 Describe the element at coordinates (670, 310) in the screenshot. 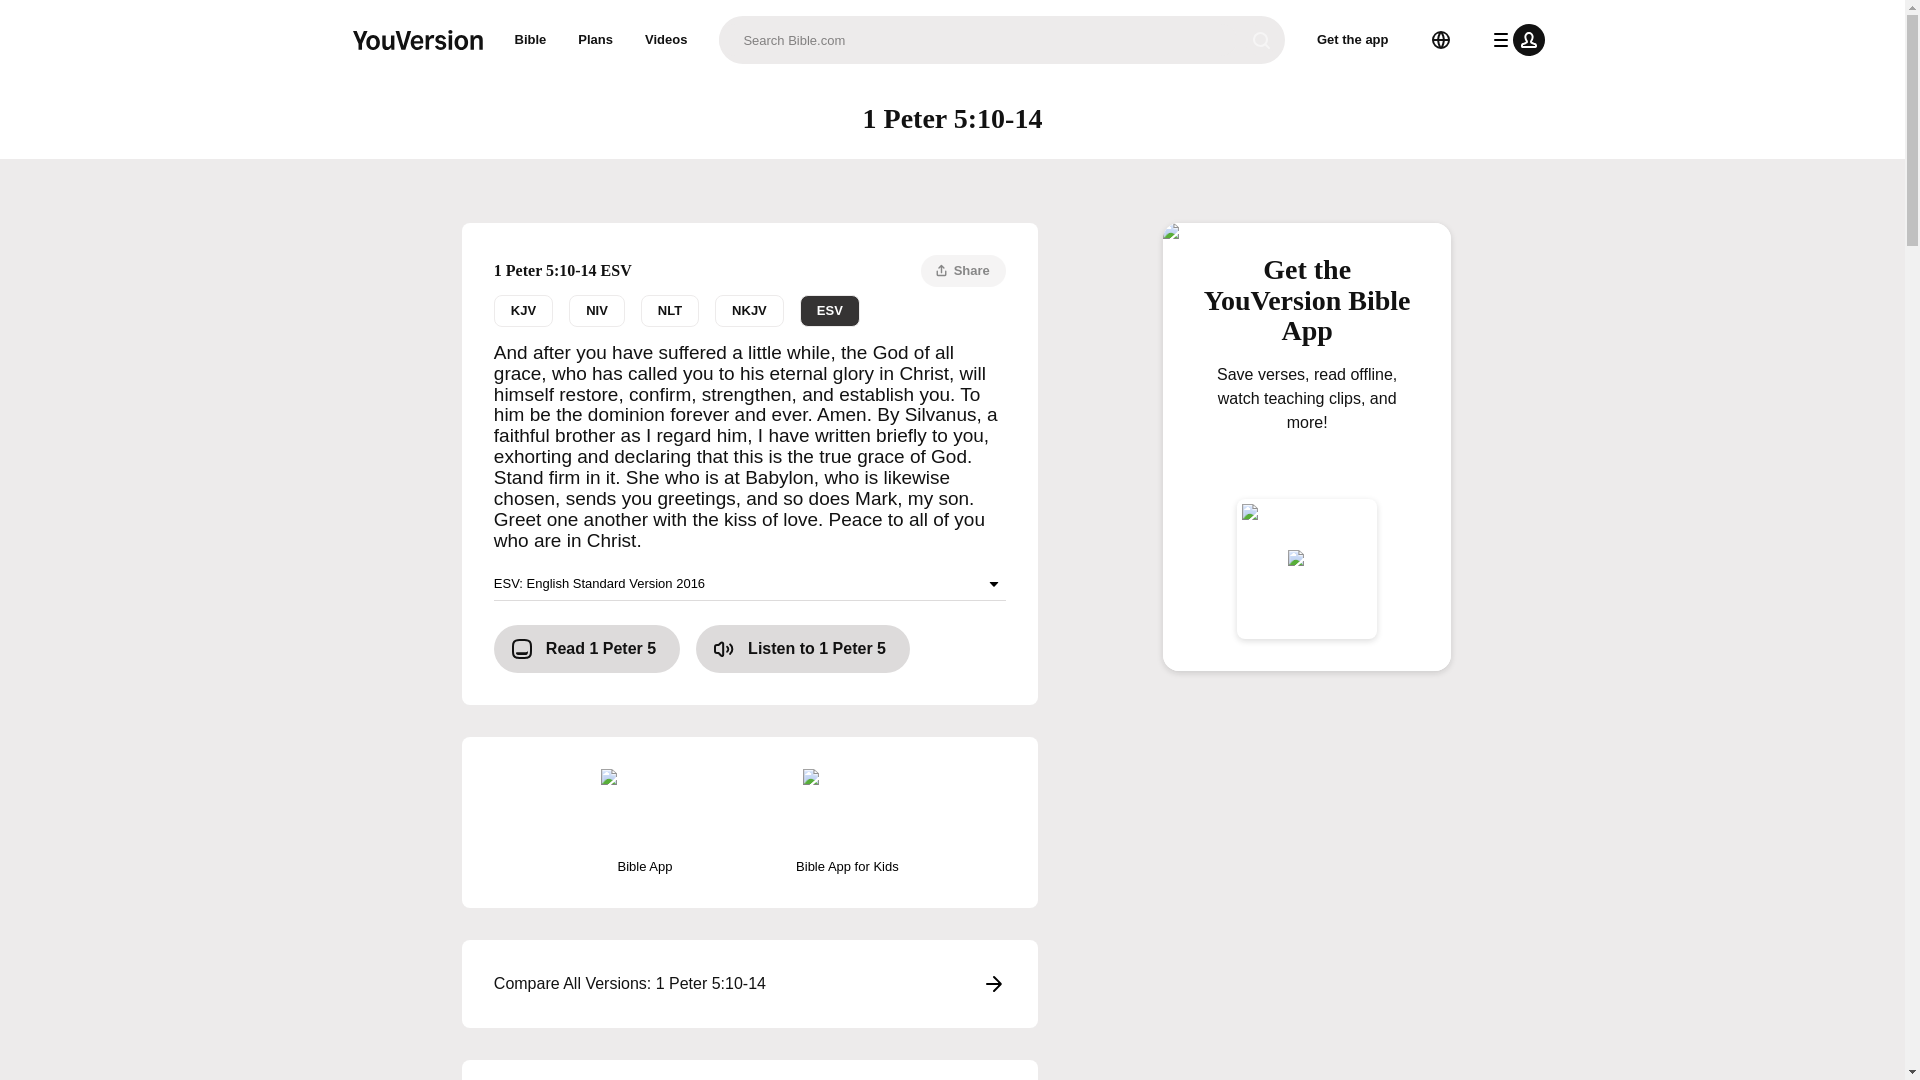

I see `NLT` at that location.